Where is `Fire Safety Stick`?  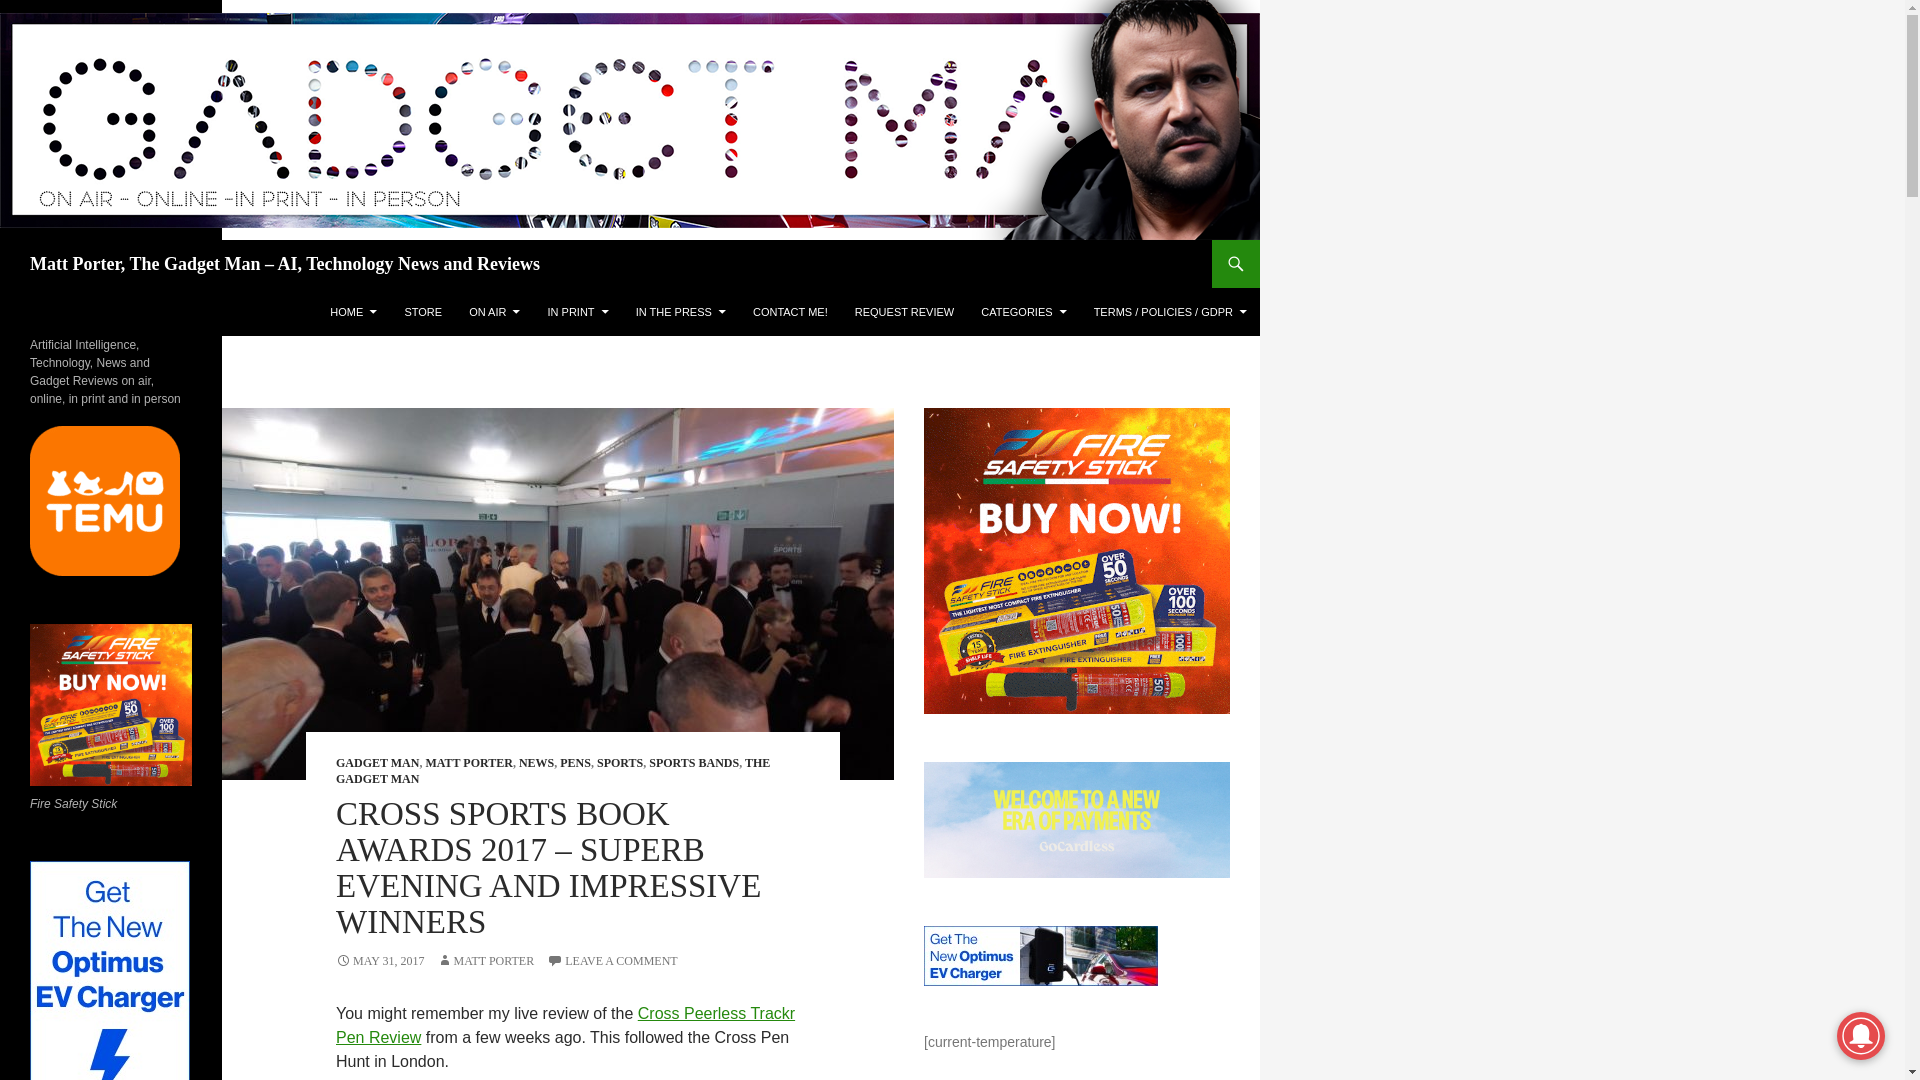 Fire Safety Stick is located at coordinates (1076, 560).